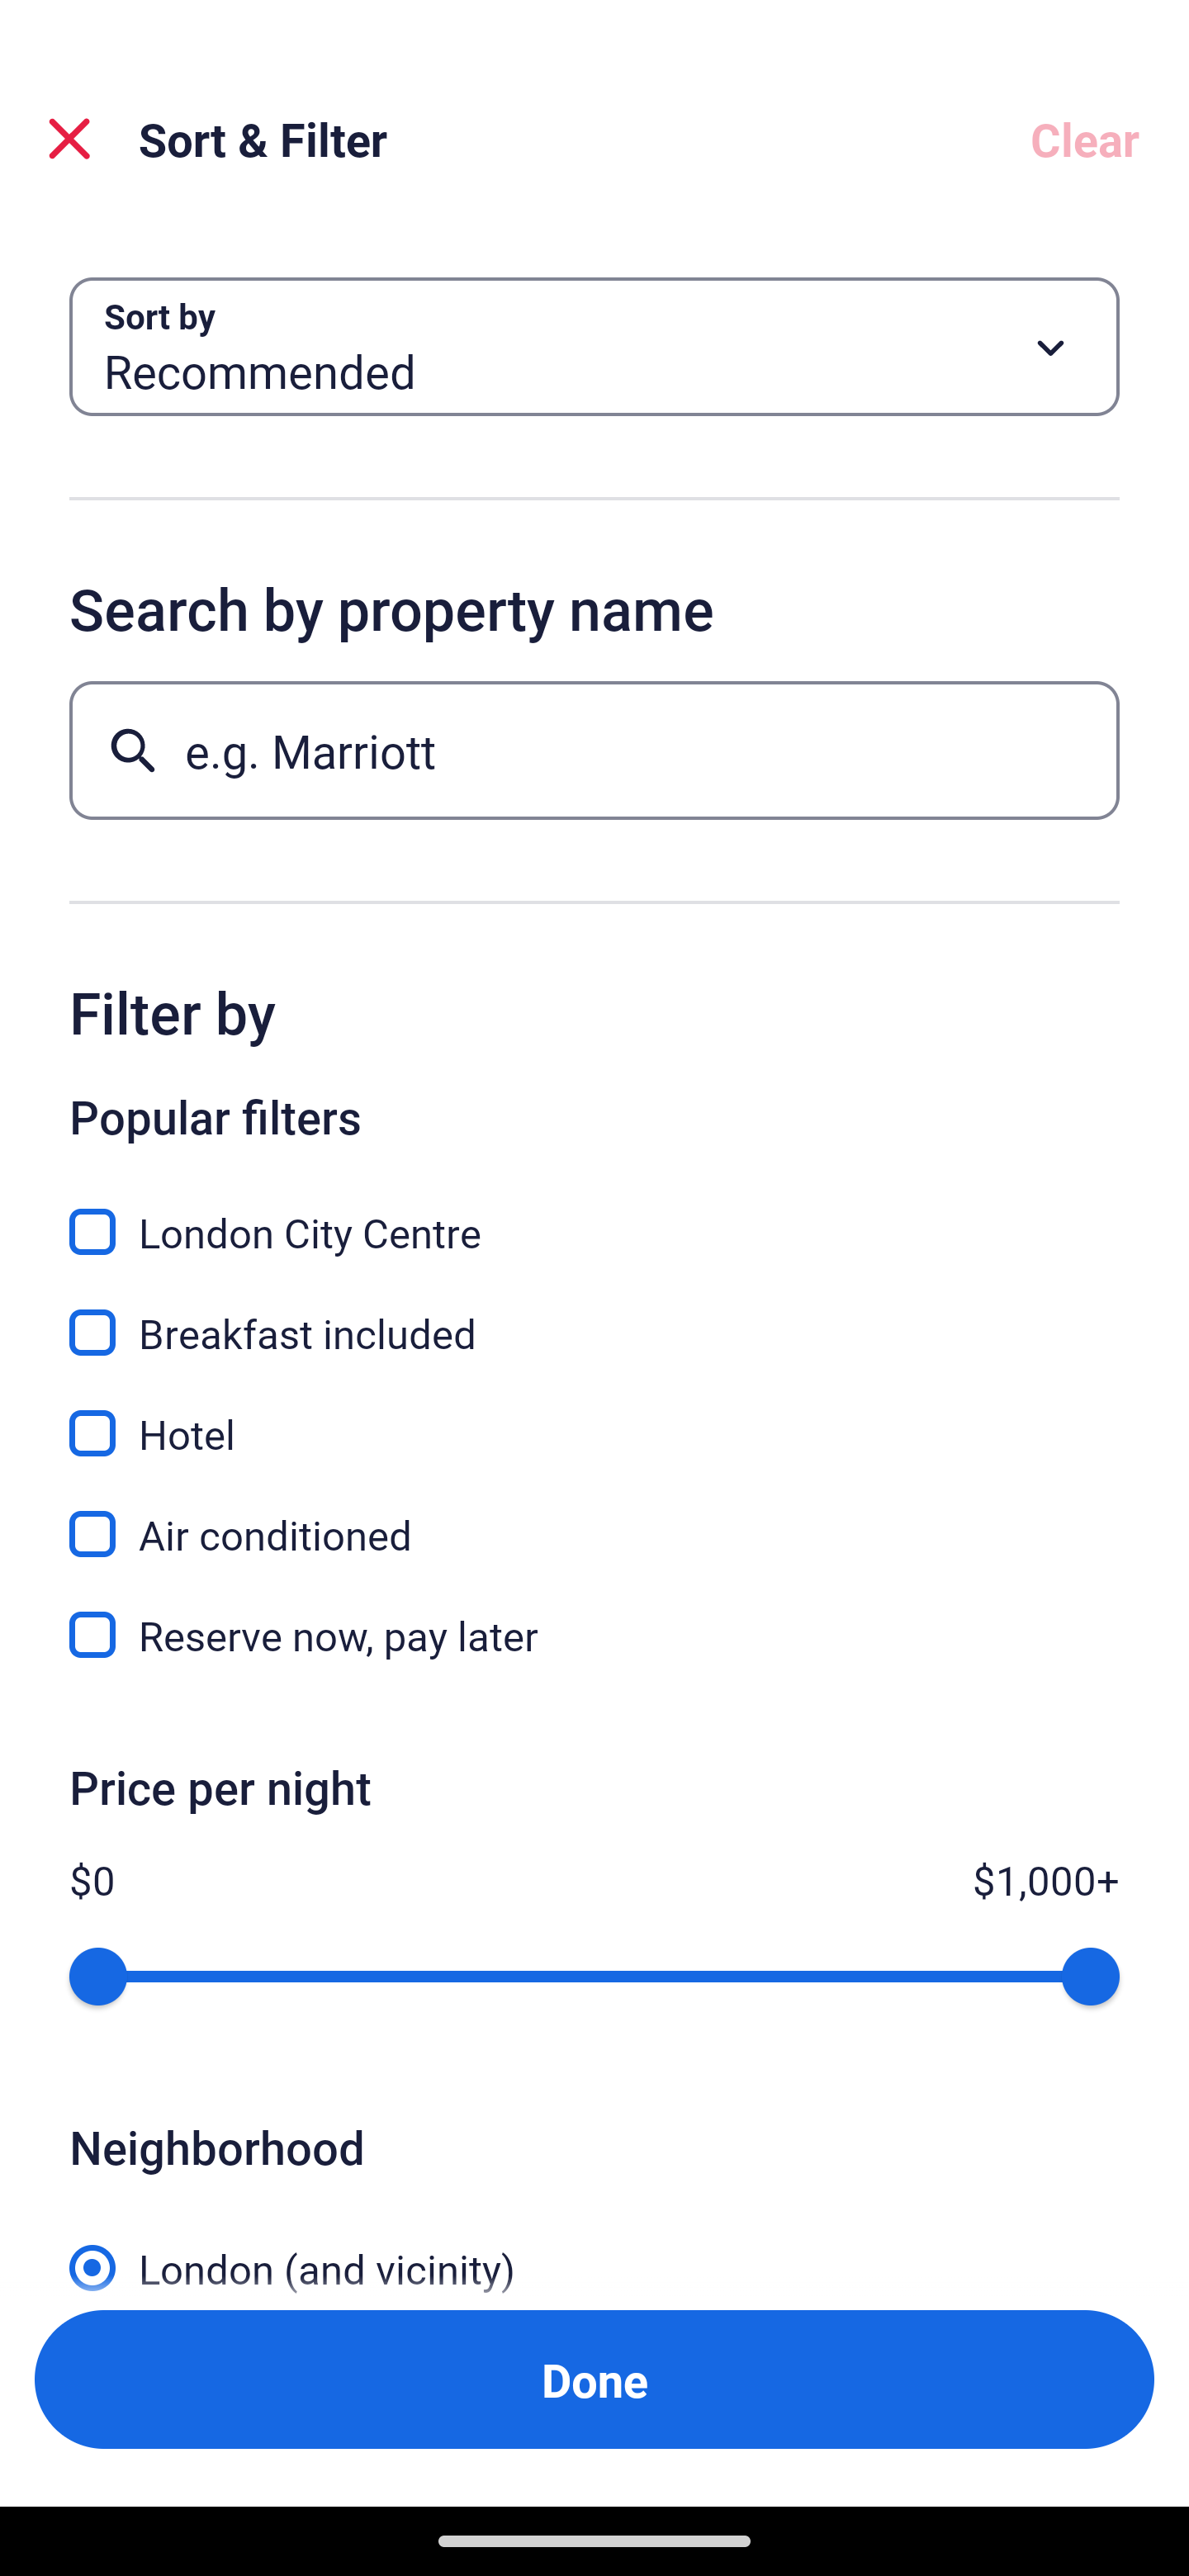  I want to click on Reserve now, pay later, Reserve now, pay later, so click(594, 1635).